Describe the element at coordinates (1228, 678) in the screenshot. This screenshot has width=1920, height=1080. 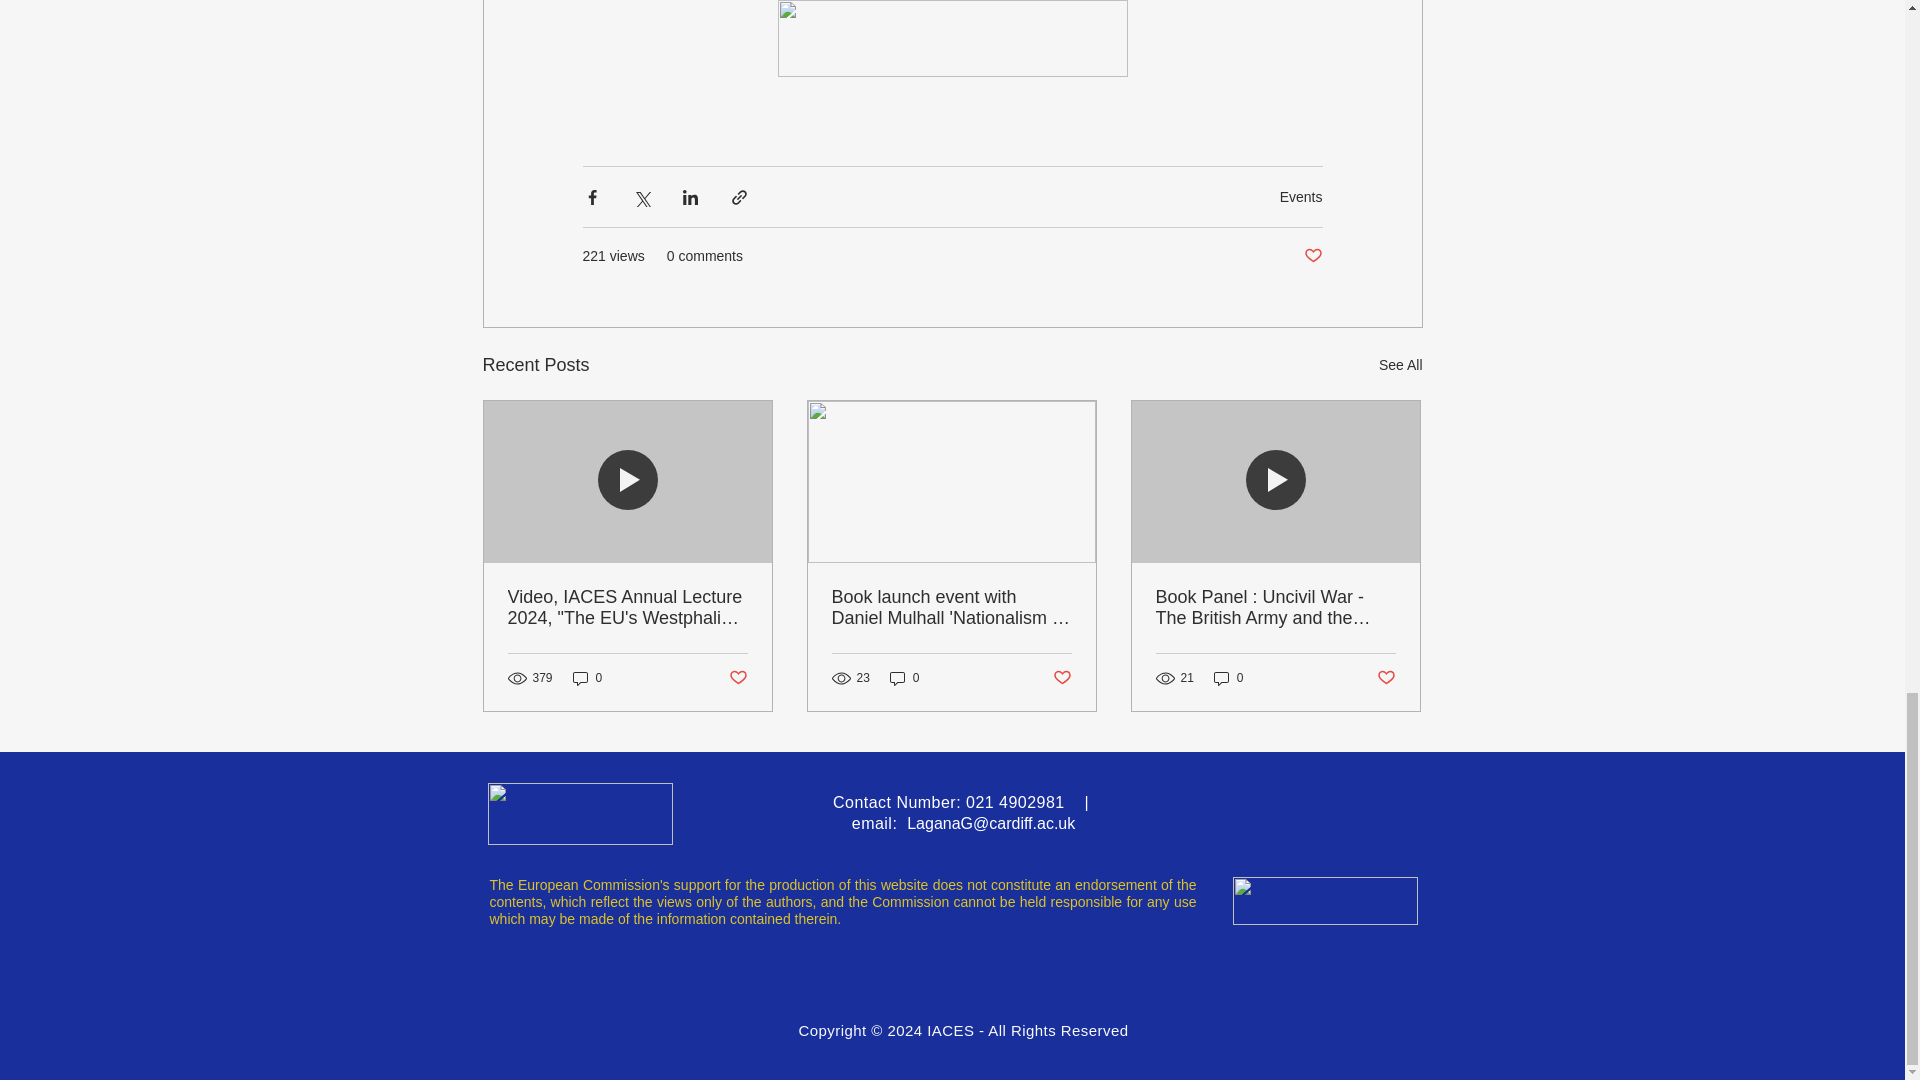
I see `0` at that location.